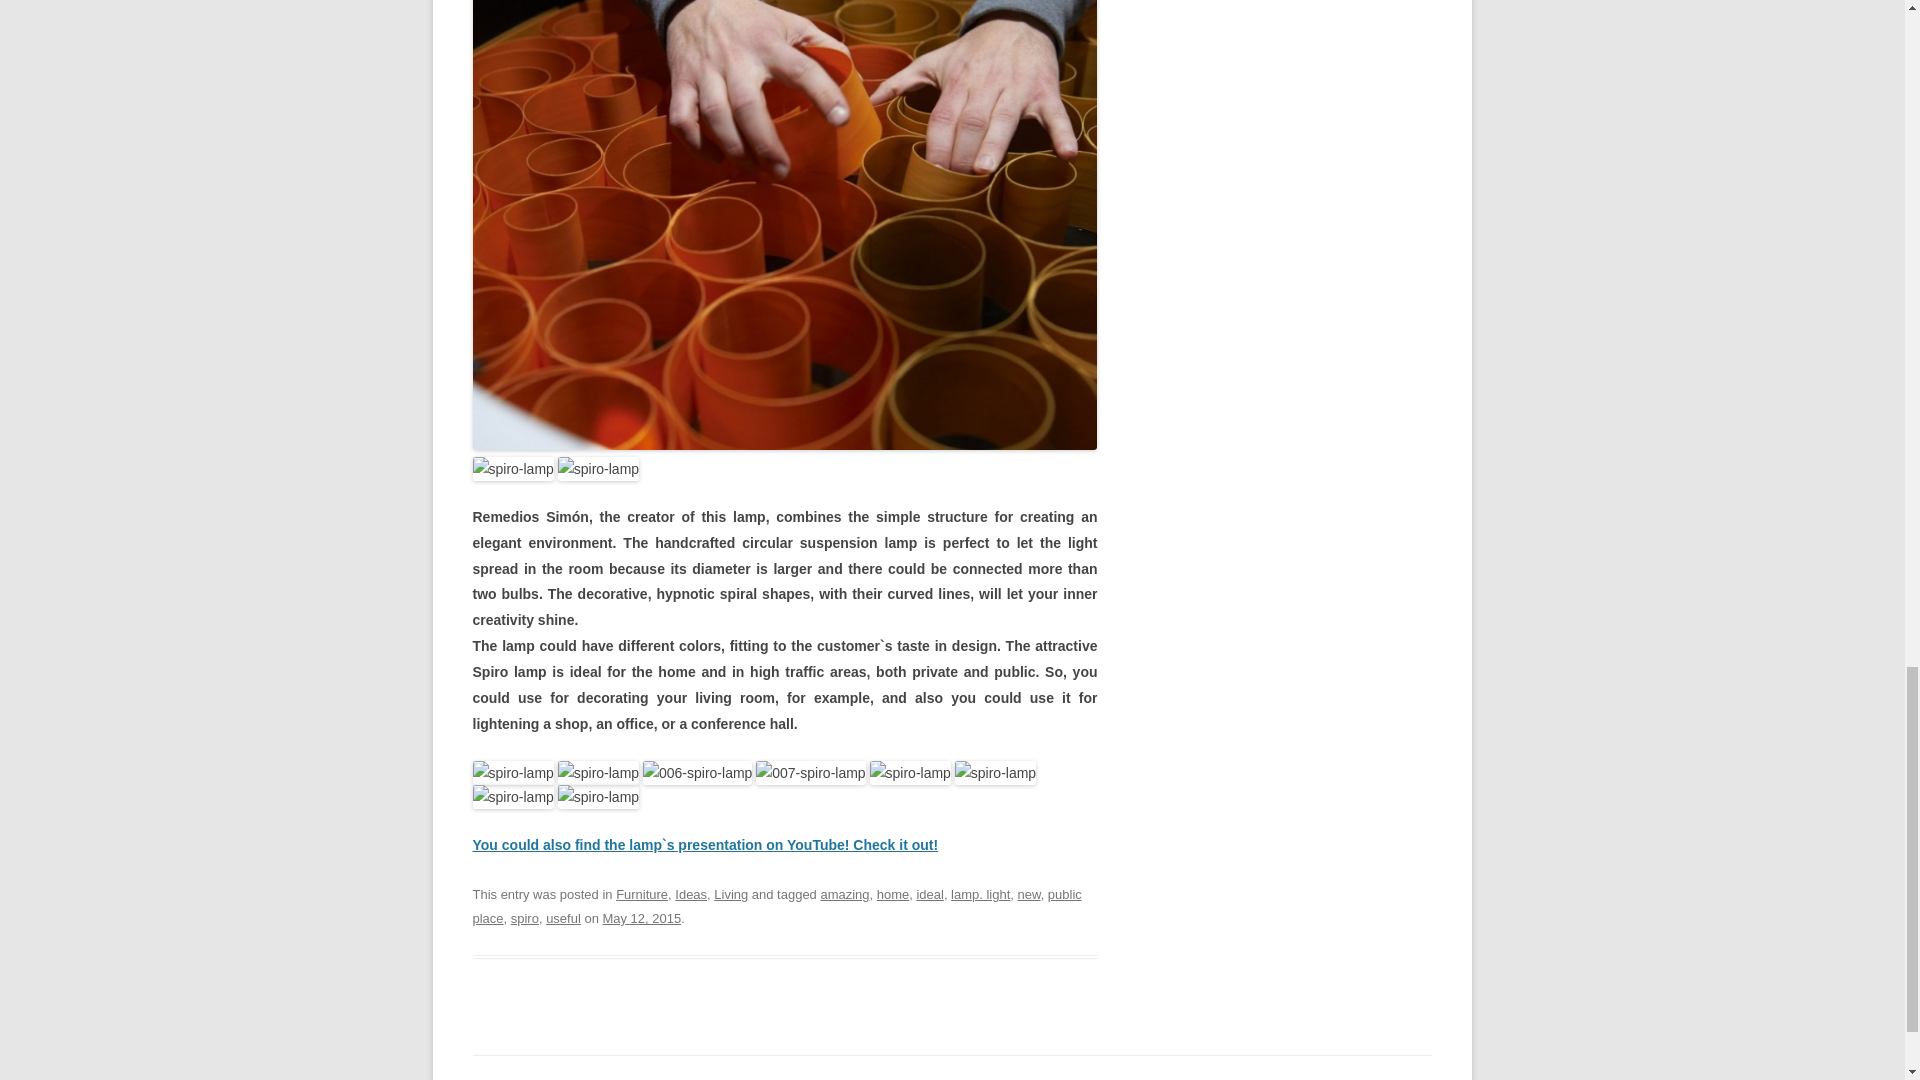 The image size is (1920, 1080). I want to click on 2:39 pm, so click(642, 918).